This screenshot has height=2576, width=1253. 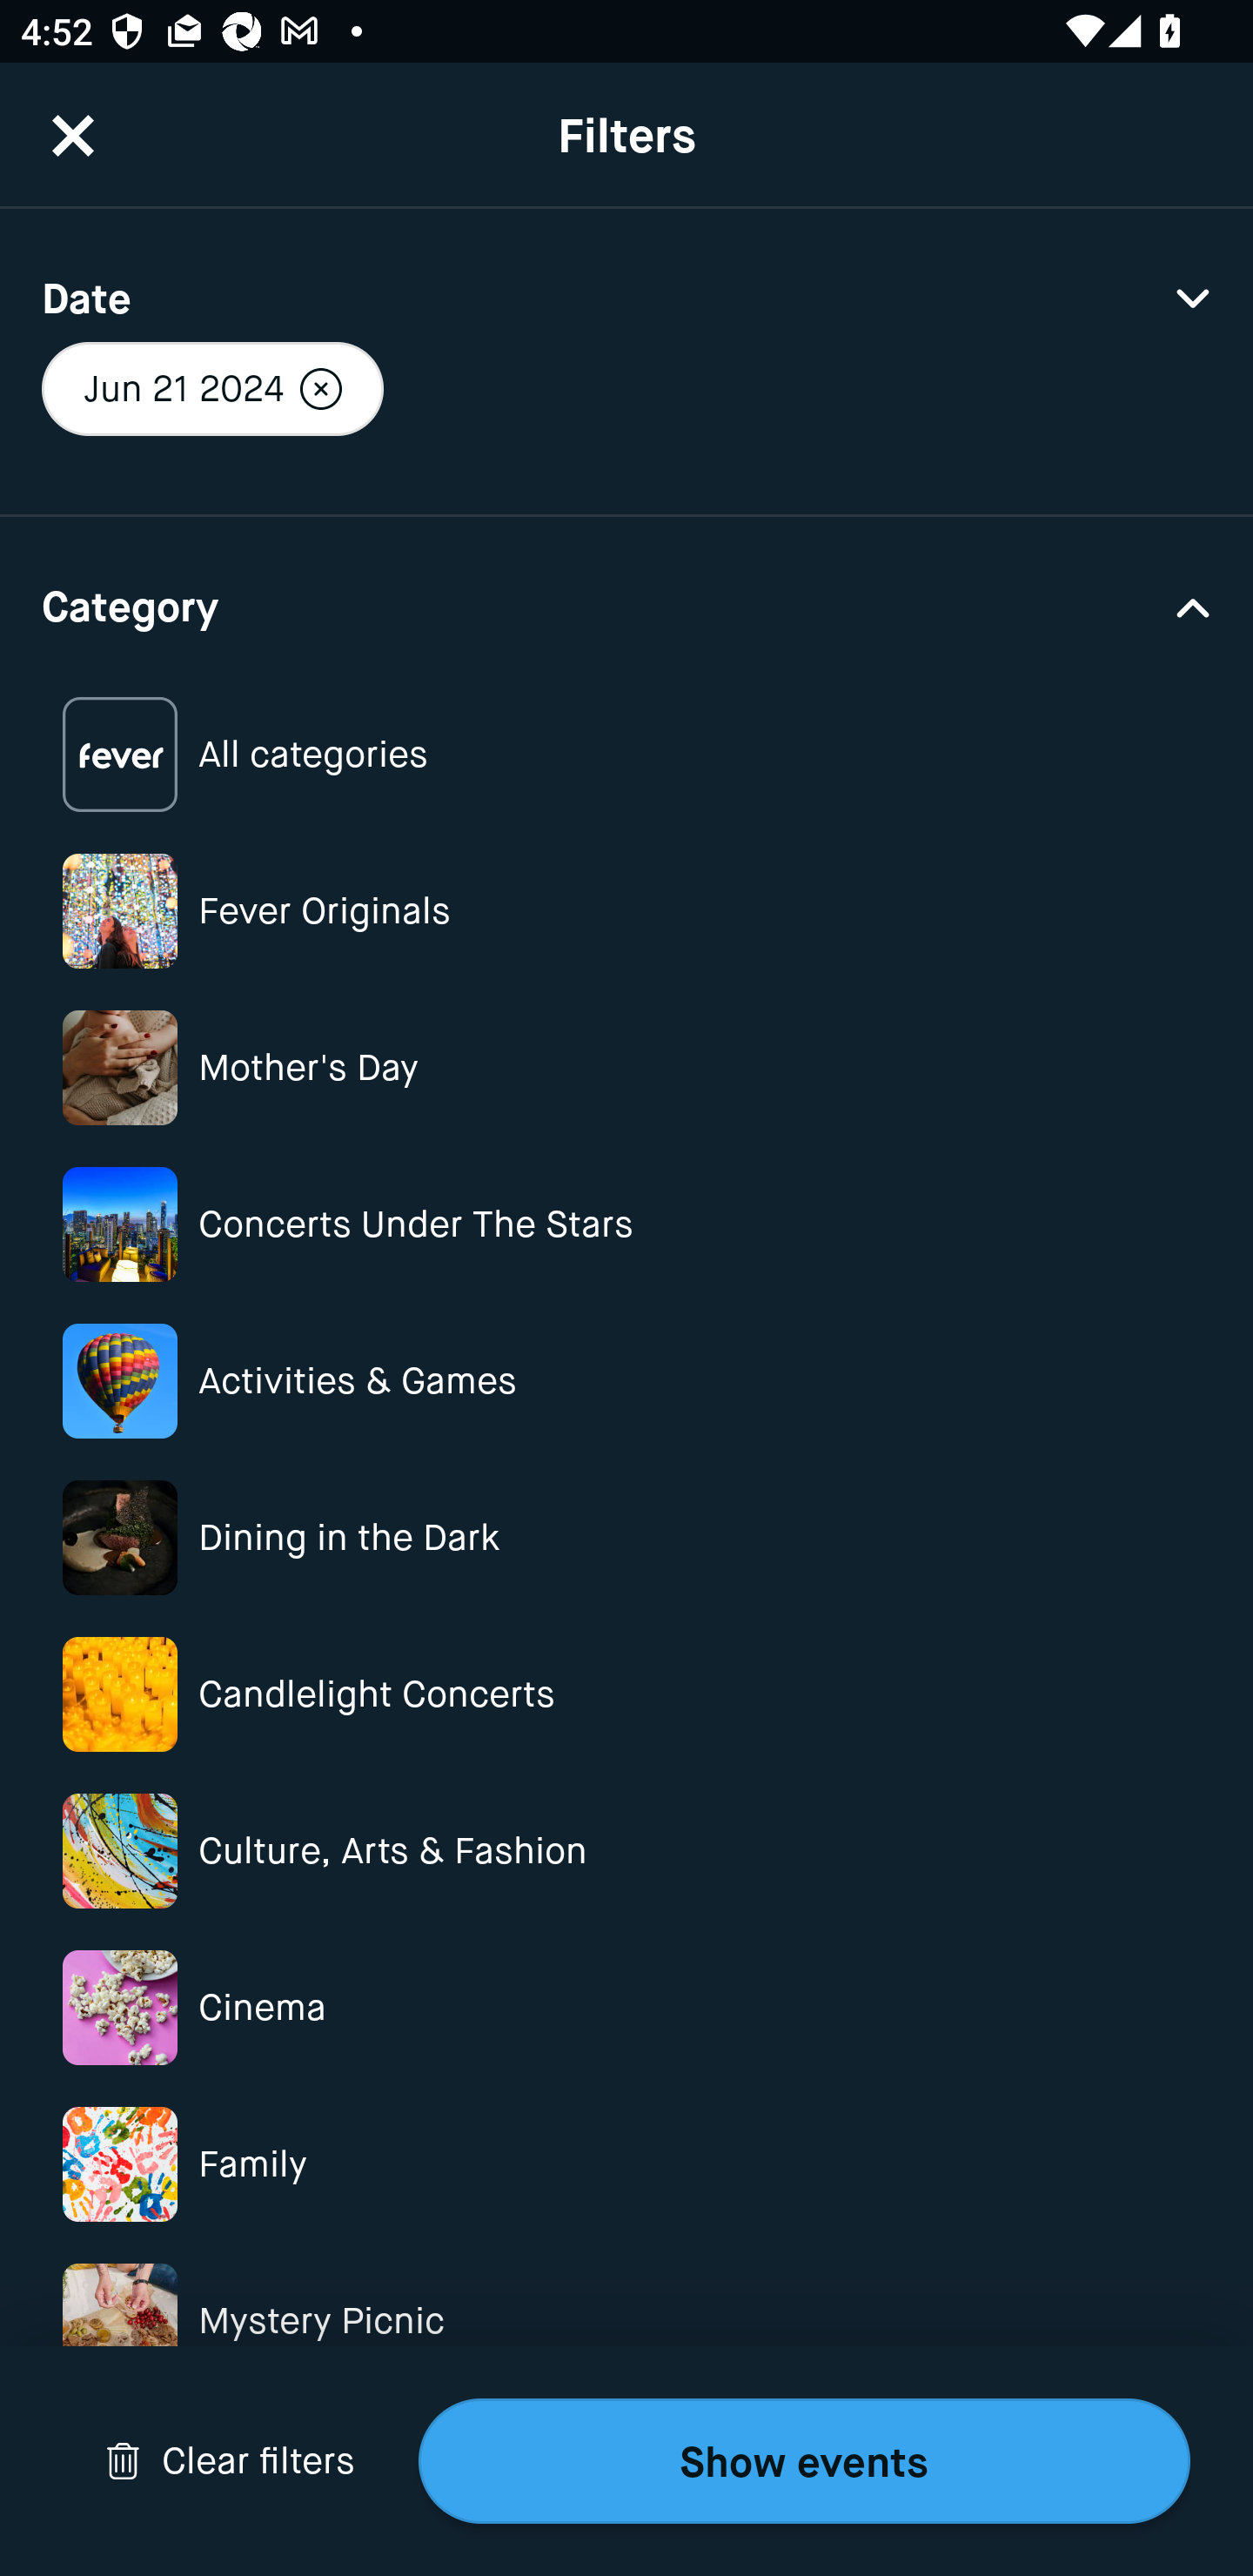 I want to click on Category Image Culture, Arts & Fashion, so click(x=626, y=1850).